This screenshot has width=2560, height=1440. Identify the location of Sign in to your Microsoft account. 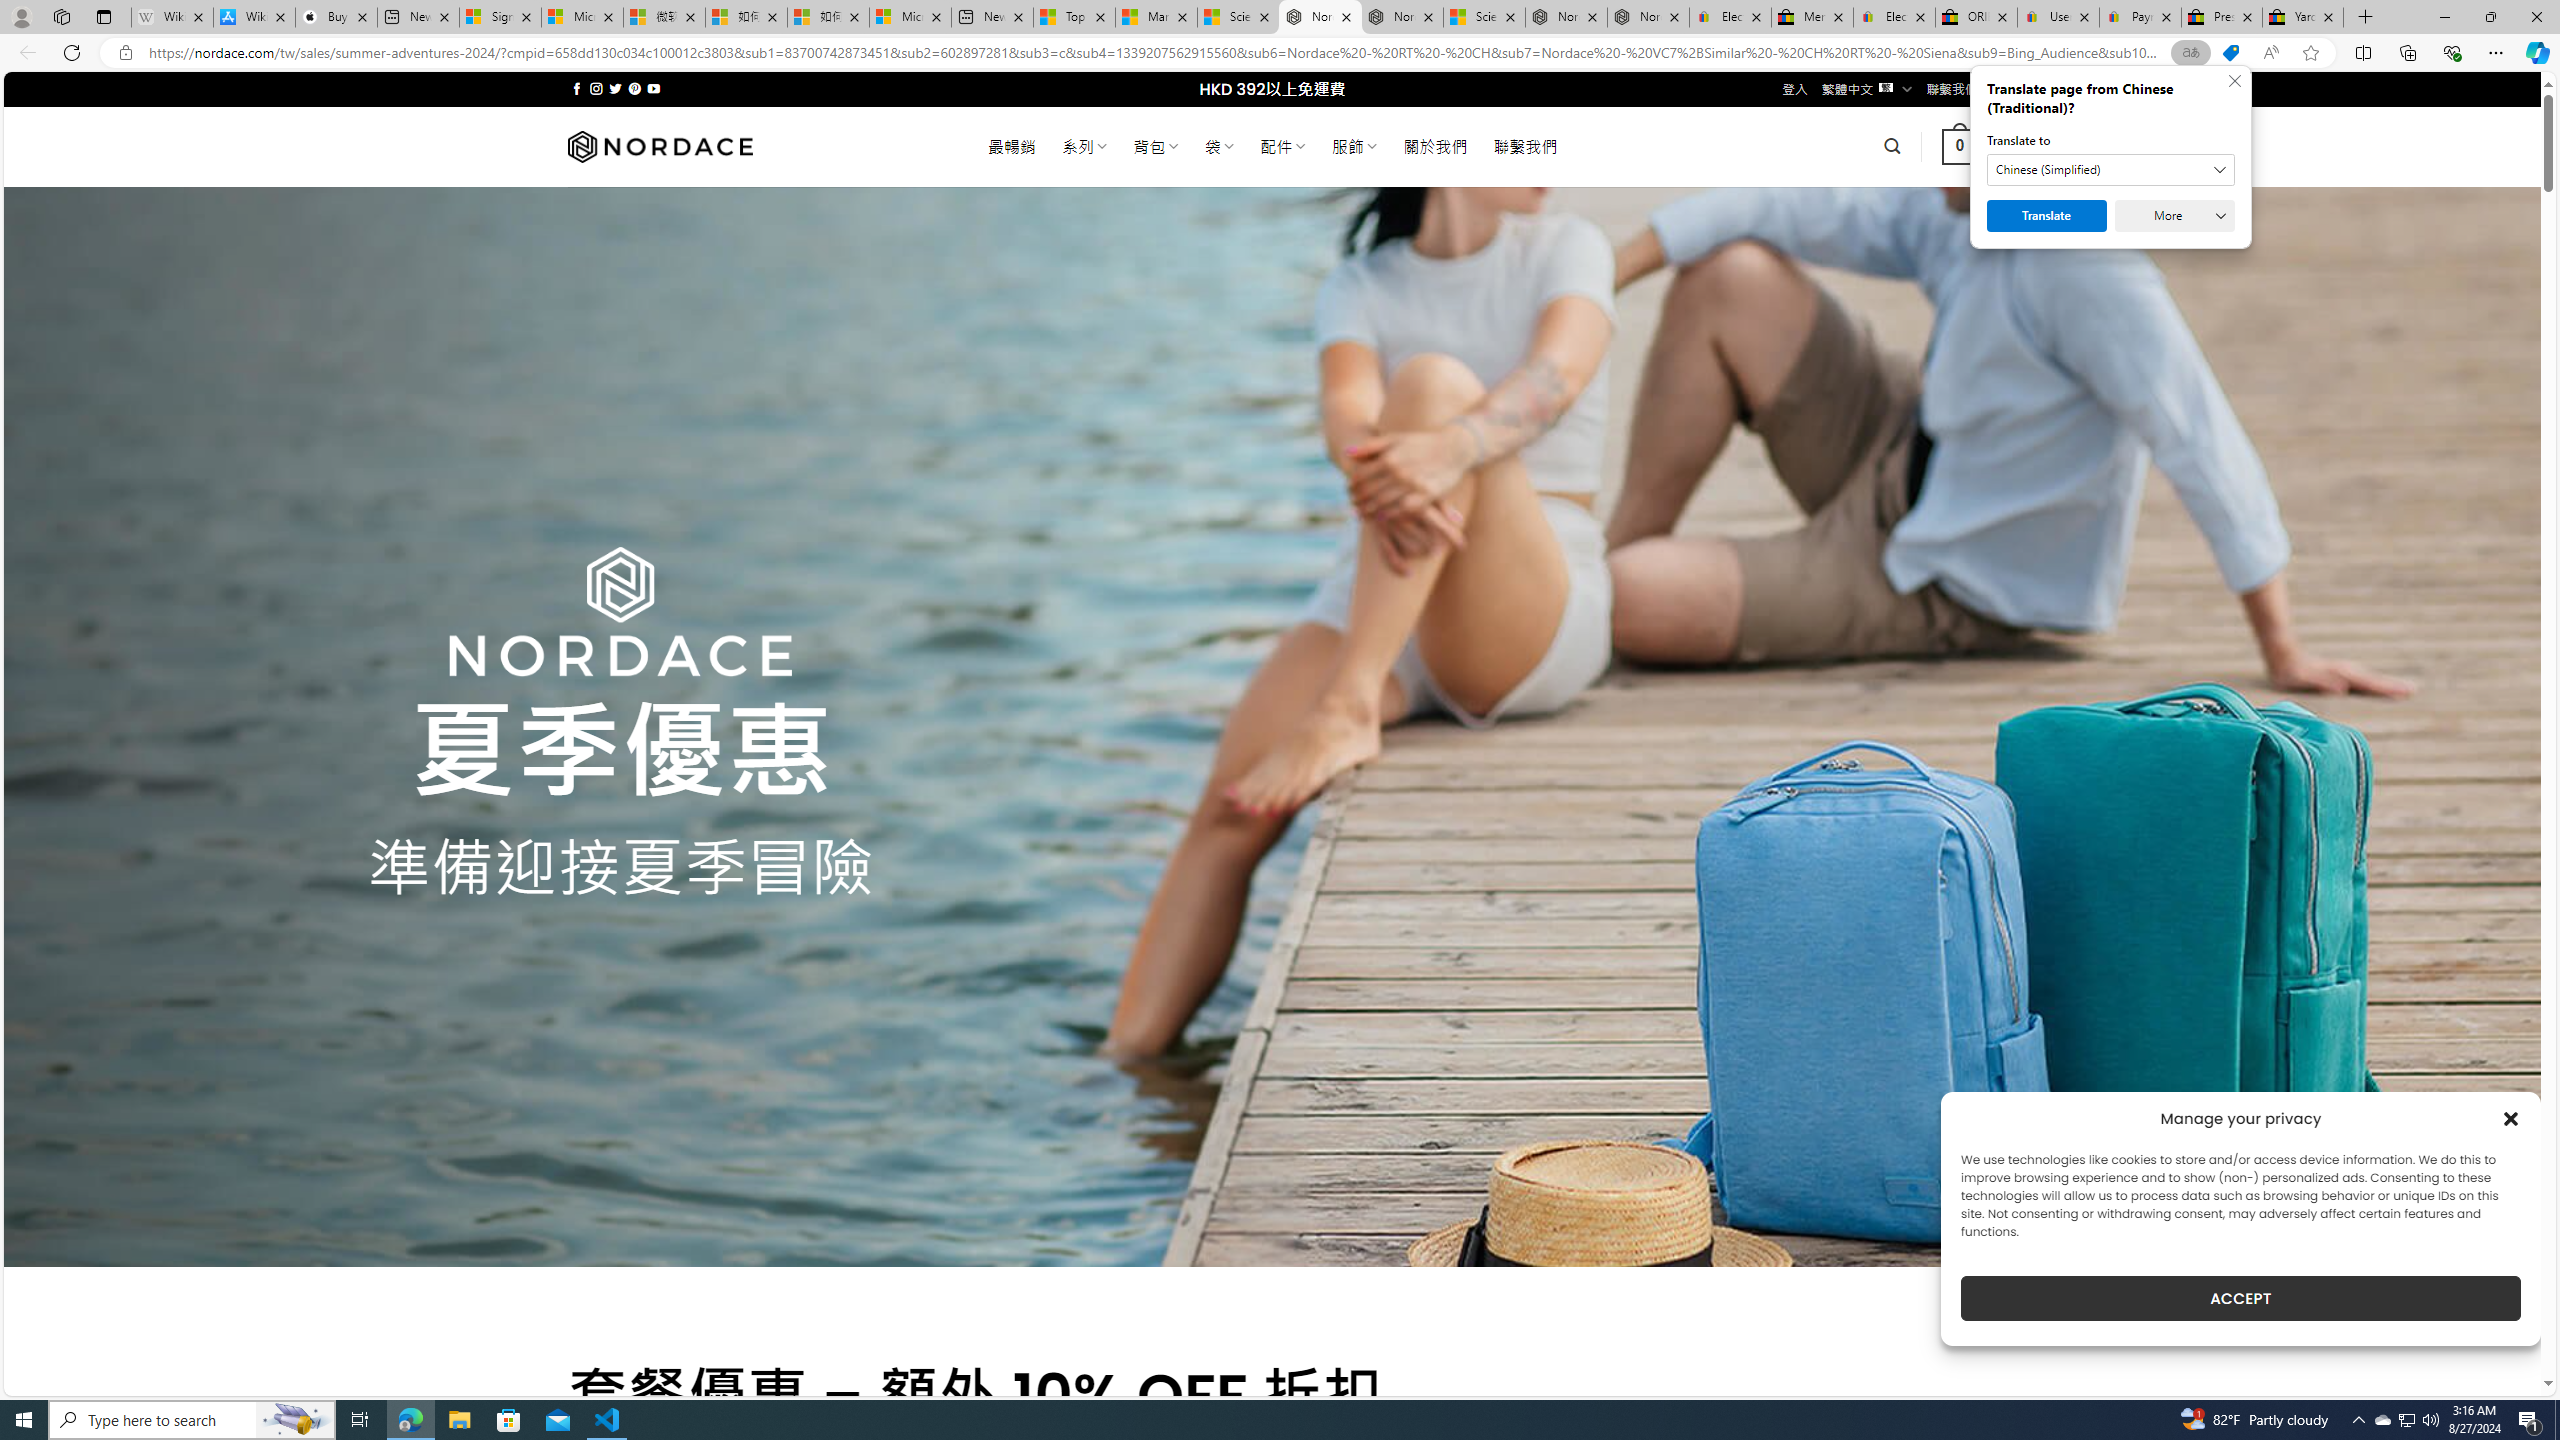
(500, 17).